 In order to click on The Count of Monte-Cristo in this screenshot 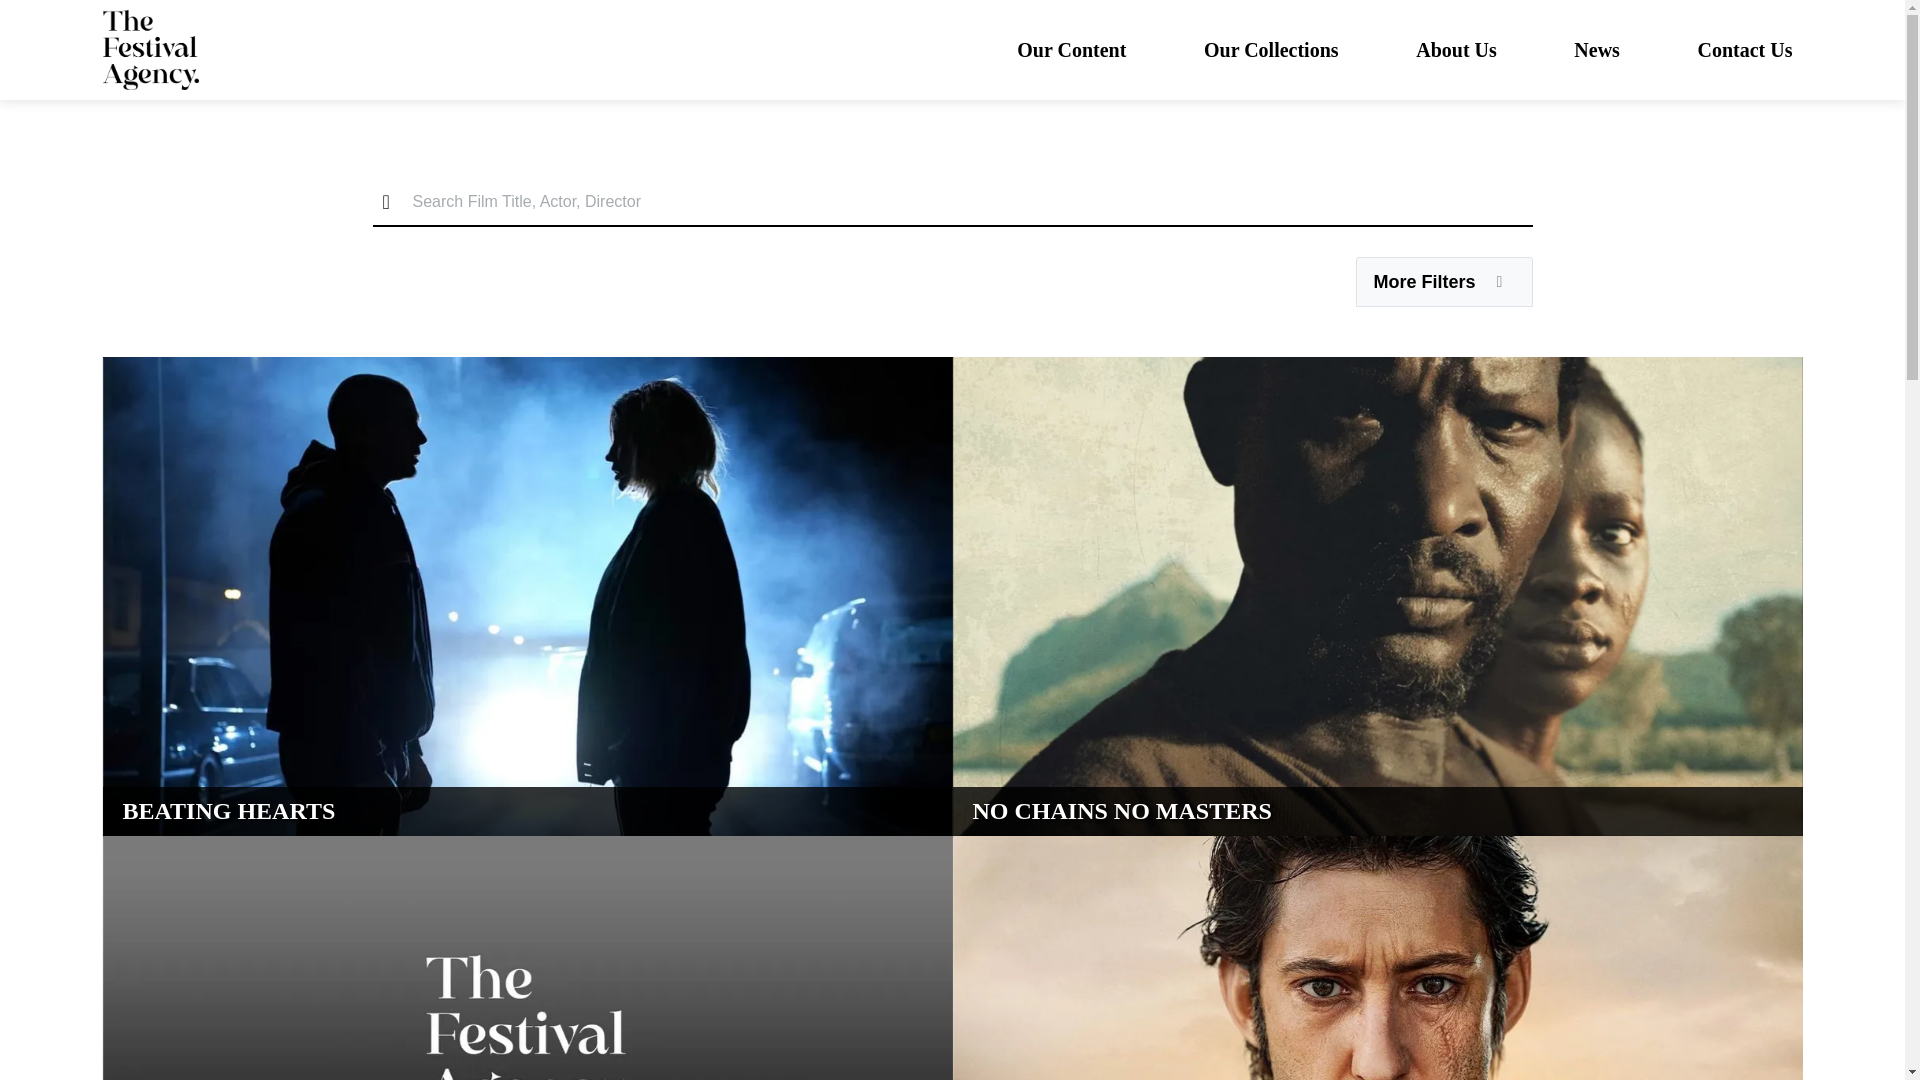, I will do `click(1376, 881)`.